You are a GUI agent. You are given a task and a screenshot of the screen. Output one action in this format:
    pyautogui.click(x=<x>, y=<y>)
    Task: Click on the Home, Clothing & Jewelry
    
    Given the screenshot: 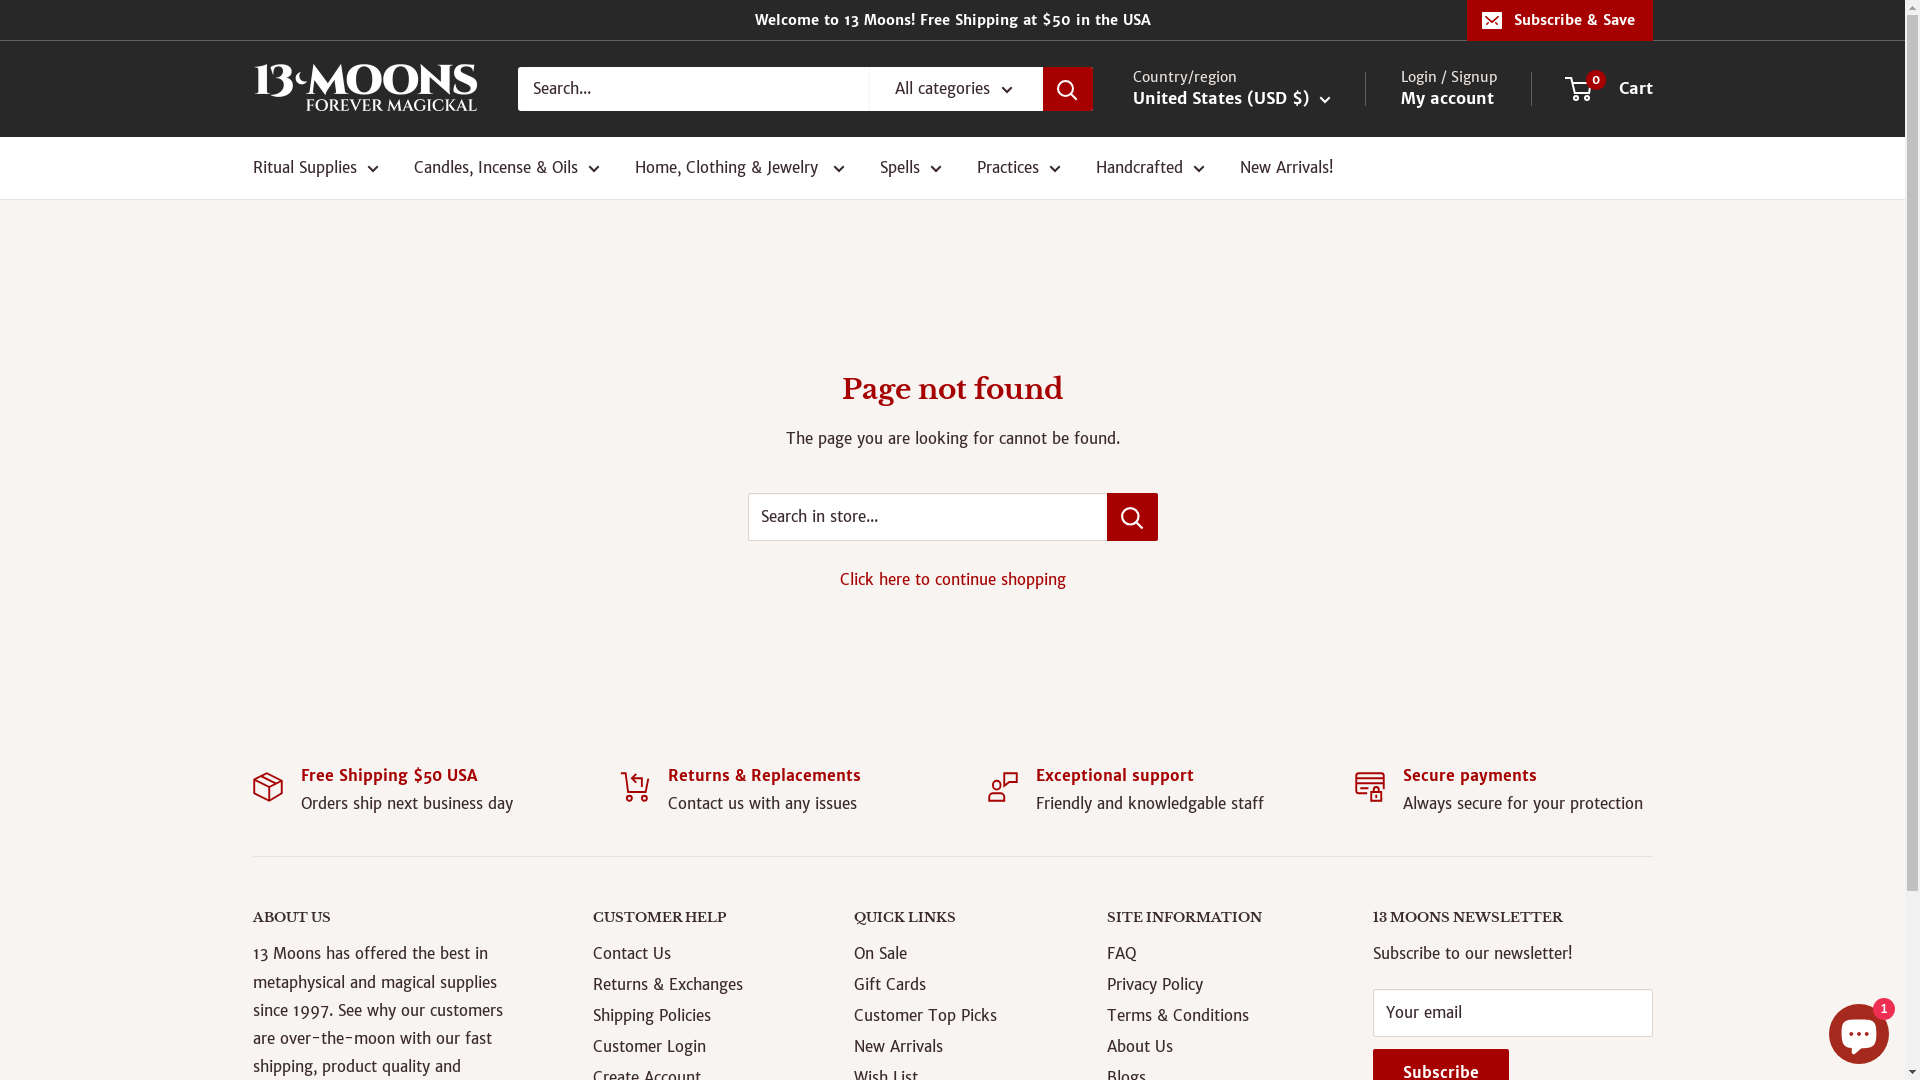 What is the action you would take?
    pyautogui.click(x=739, y=168)
    